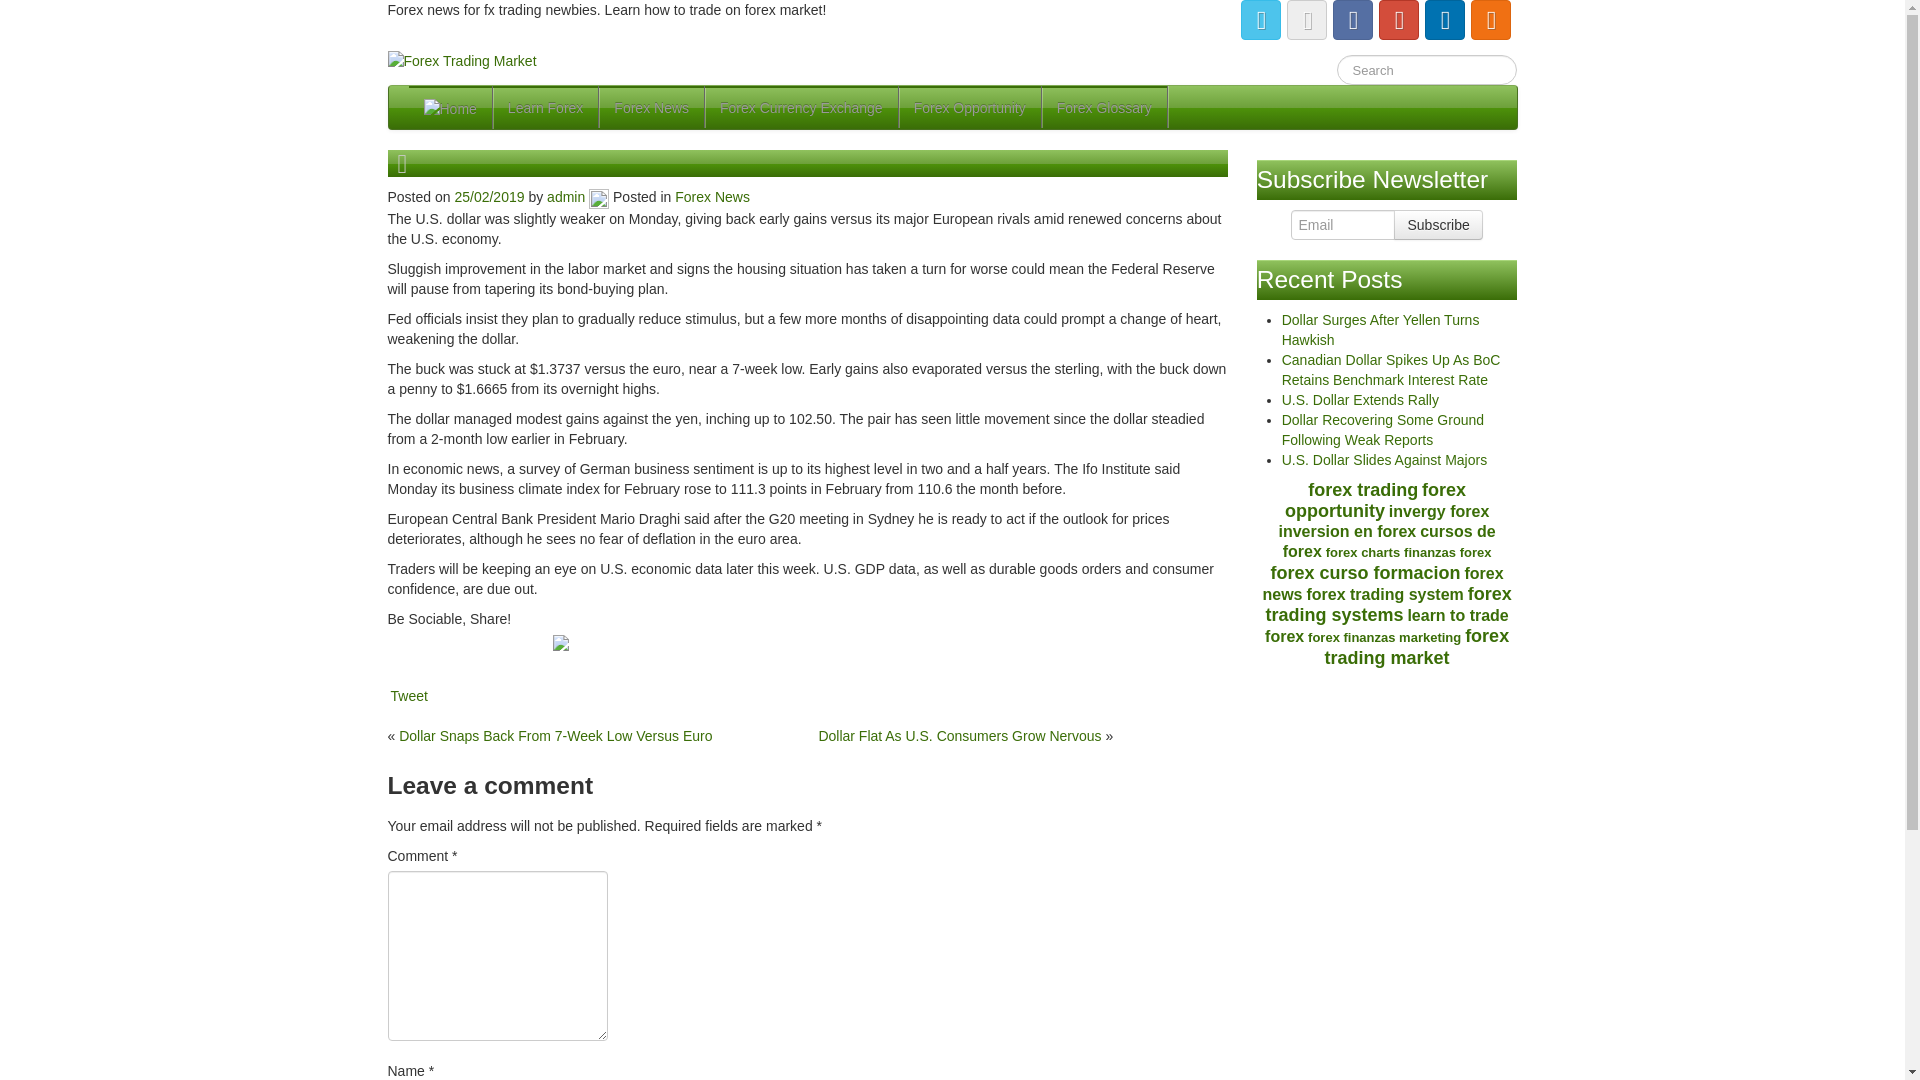 The image size is (1920, 1080). Describe the element at coordinates (1104, 107) in the screenshot. I see `Forex Glossary` at that location.